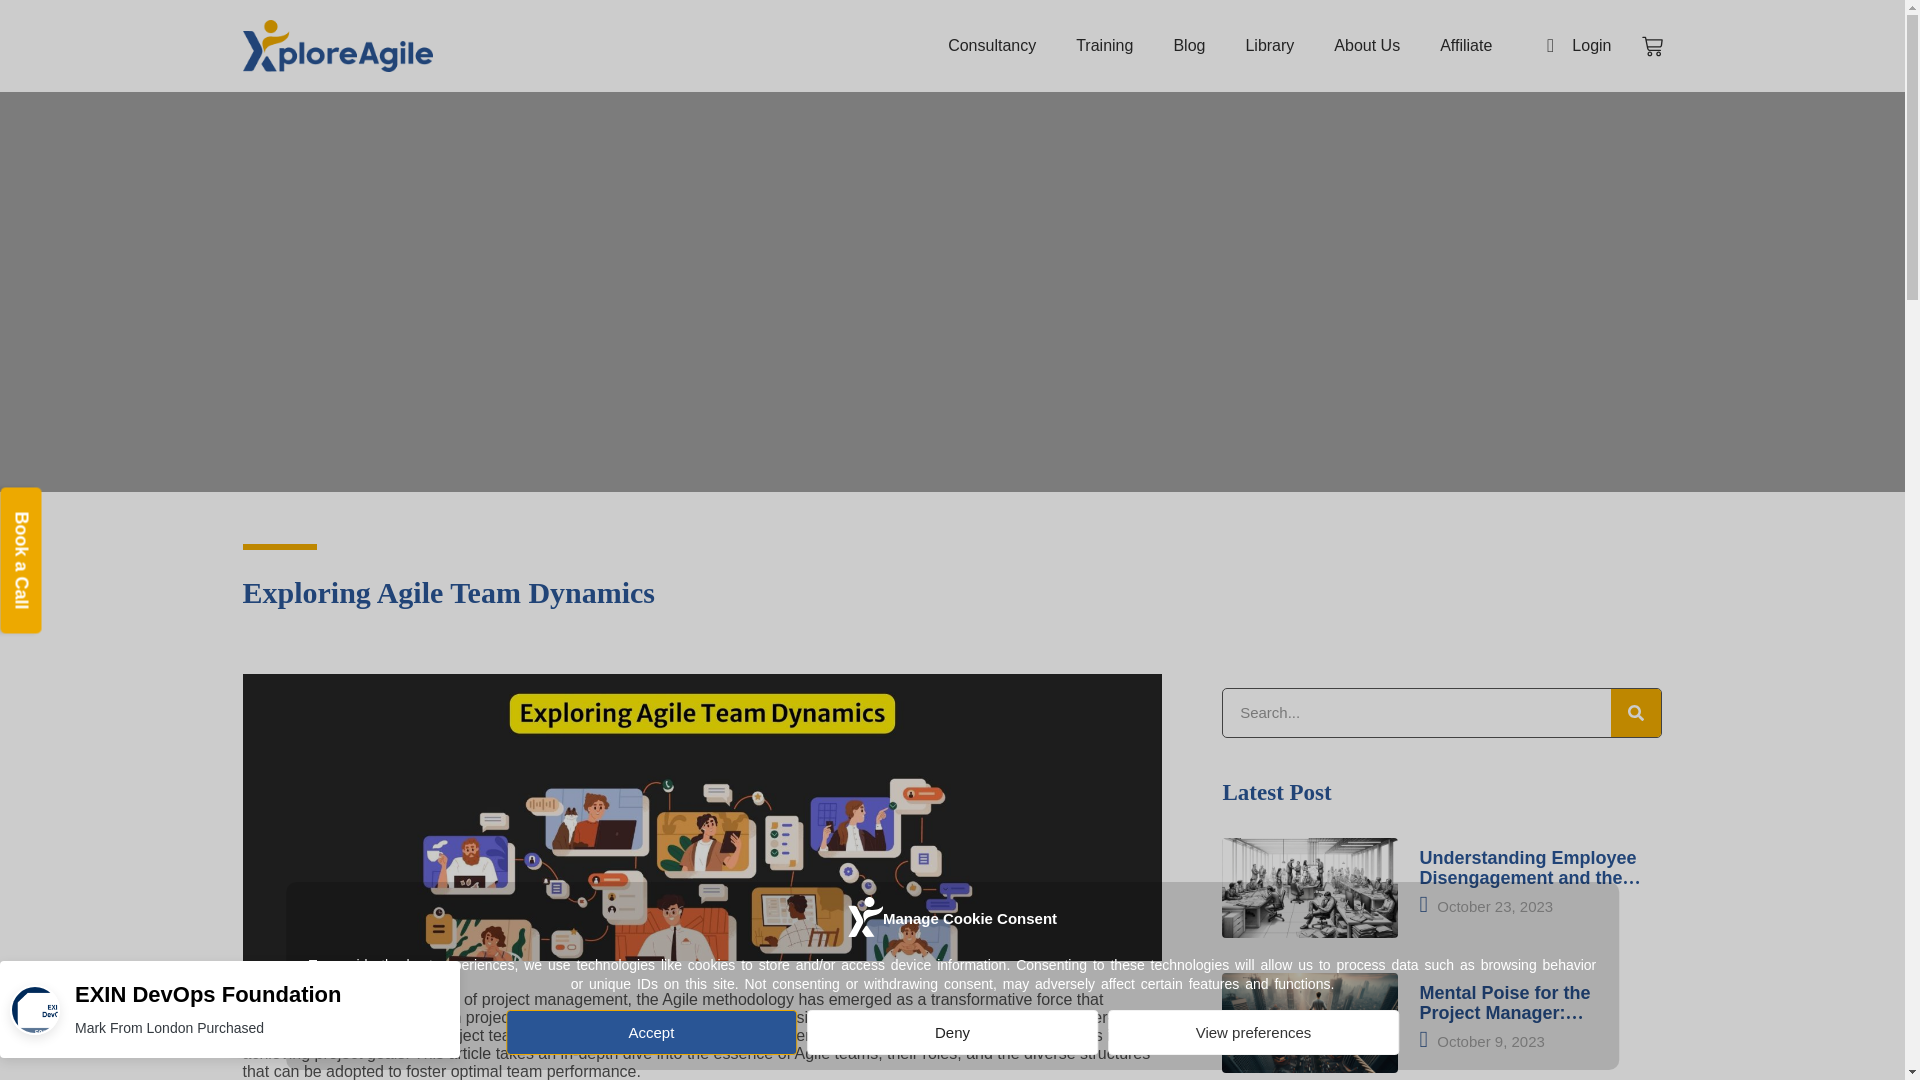 The image size is (1920, 1080). Describe the element at coordinates (1466, 46) in the screenshot. I see `Affiliate` at that location.